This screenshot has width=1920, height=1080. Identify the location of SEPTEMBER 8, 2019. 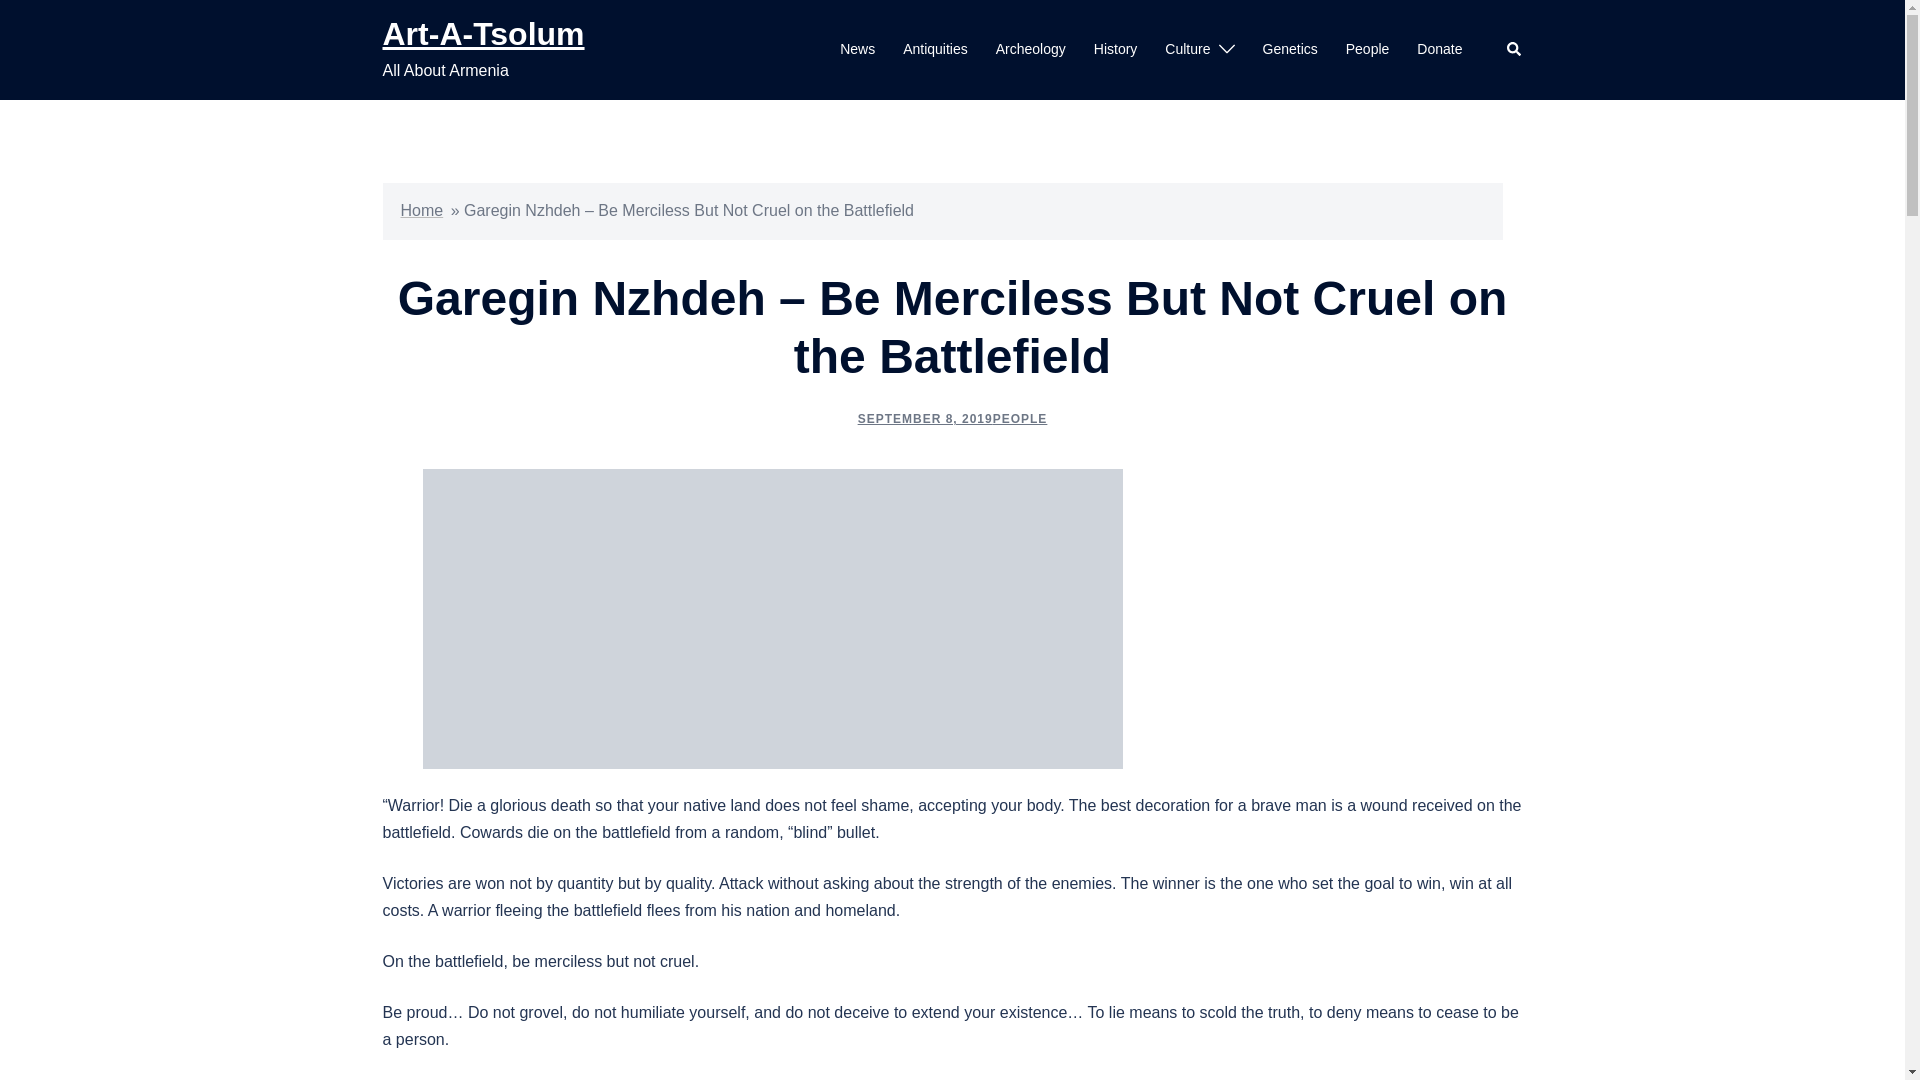
(925, 418).